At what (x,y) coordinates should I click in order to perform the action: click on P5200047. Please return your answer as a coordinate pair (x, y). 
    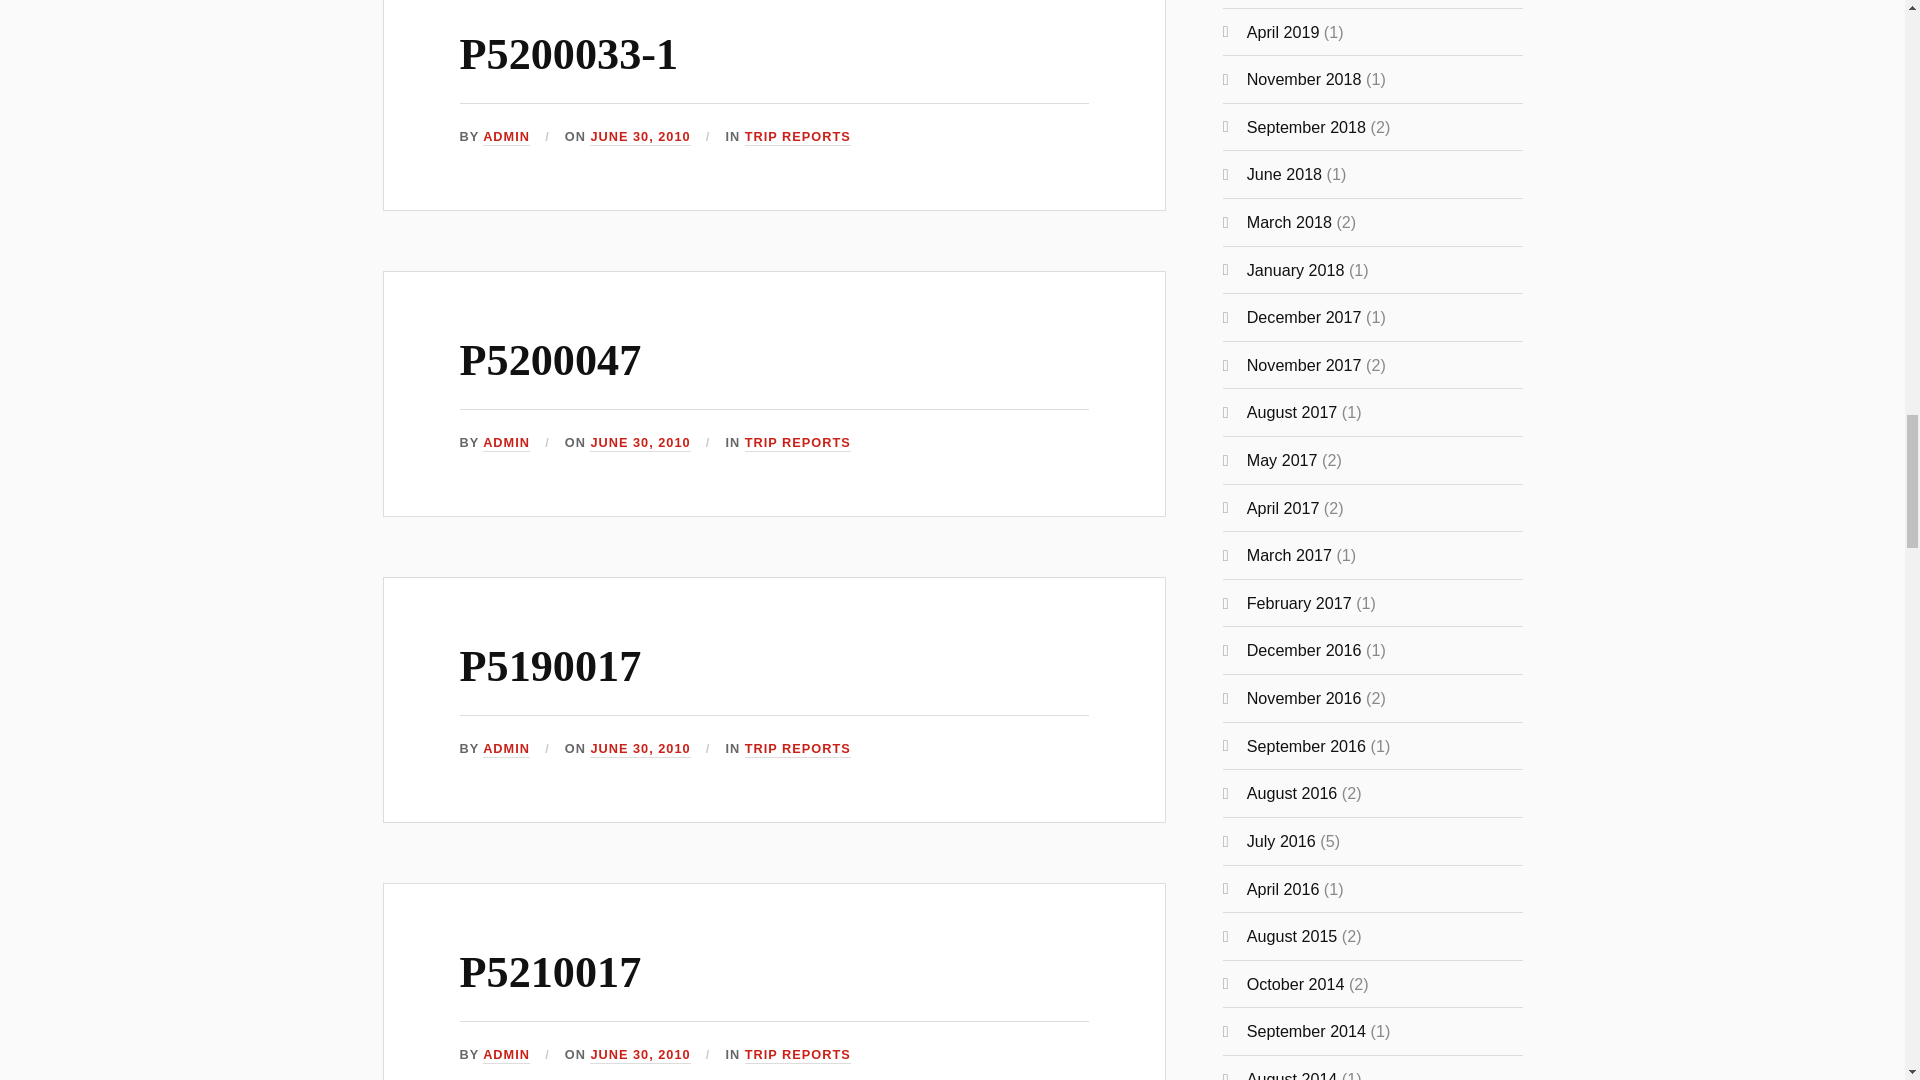
    Looking at the image, I should click on (550, 360).